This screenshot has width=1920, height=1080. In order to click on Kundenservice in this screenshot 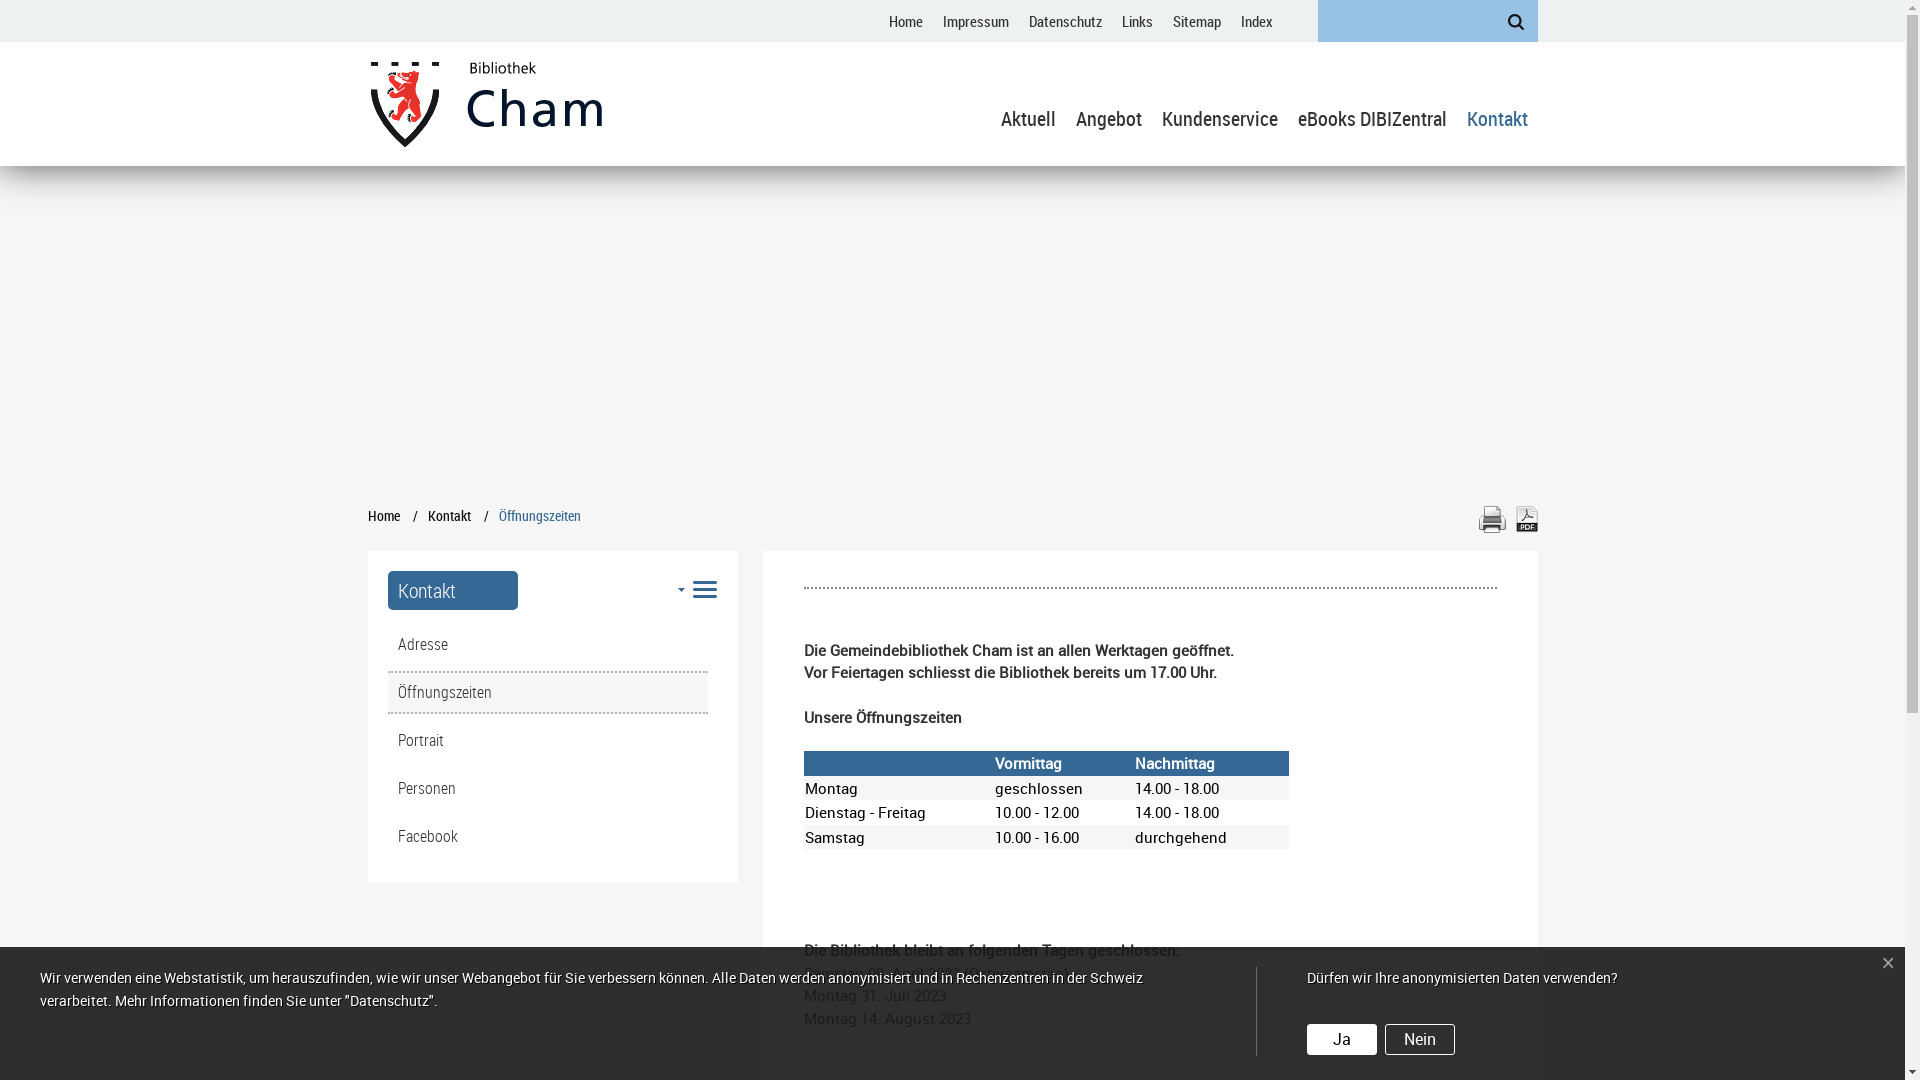, I will do `click(1220, 125)`.